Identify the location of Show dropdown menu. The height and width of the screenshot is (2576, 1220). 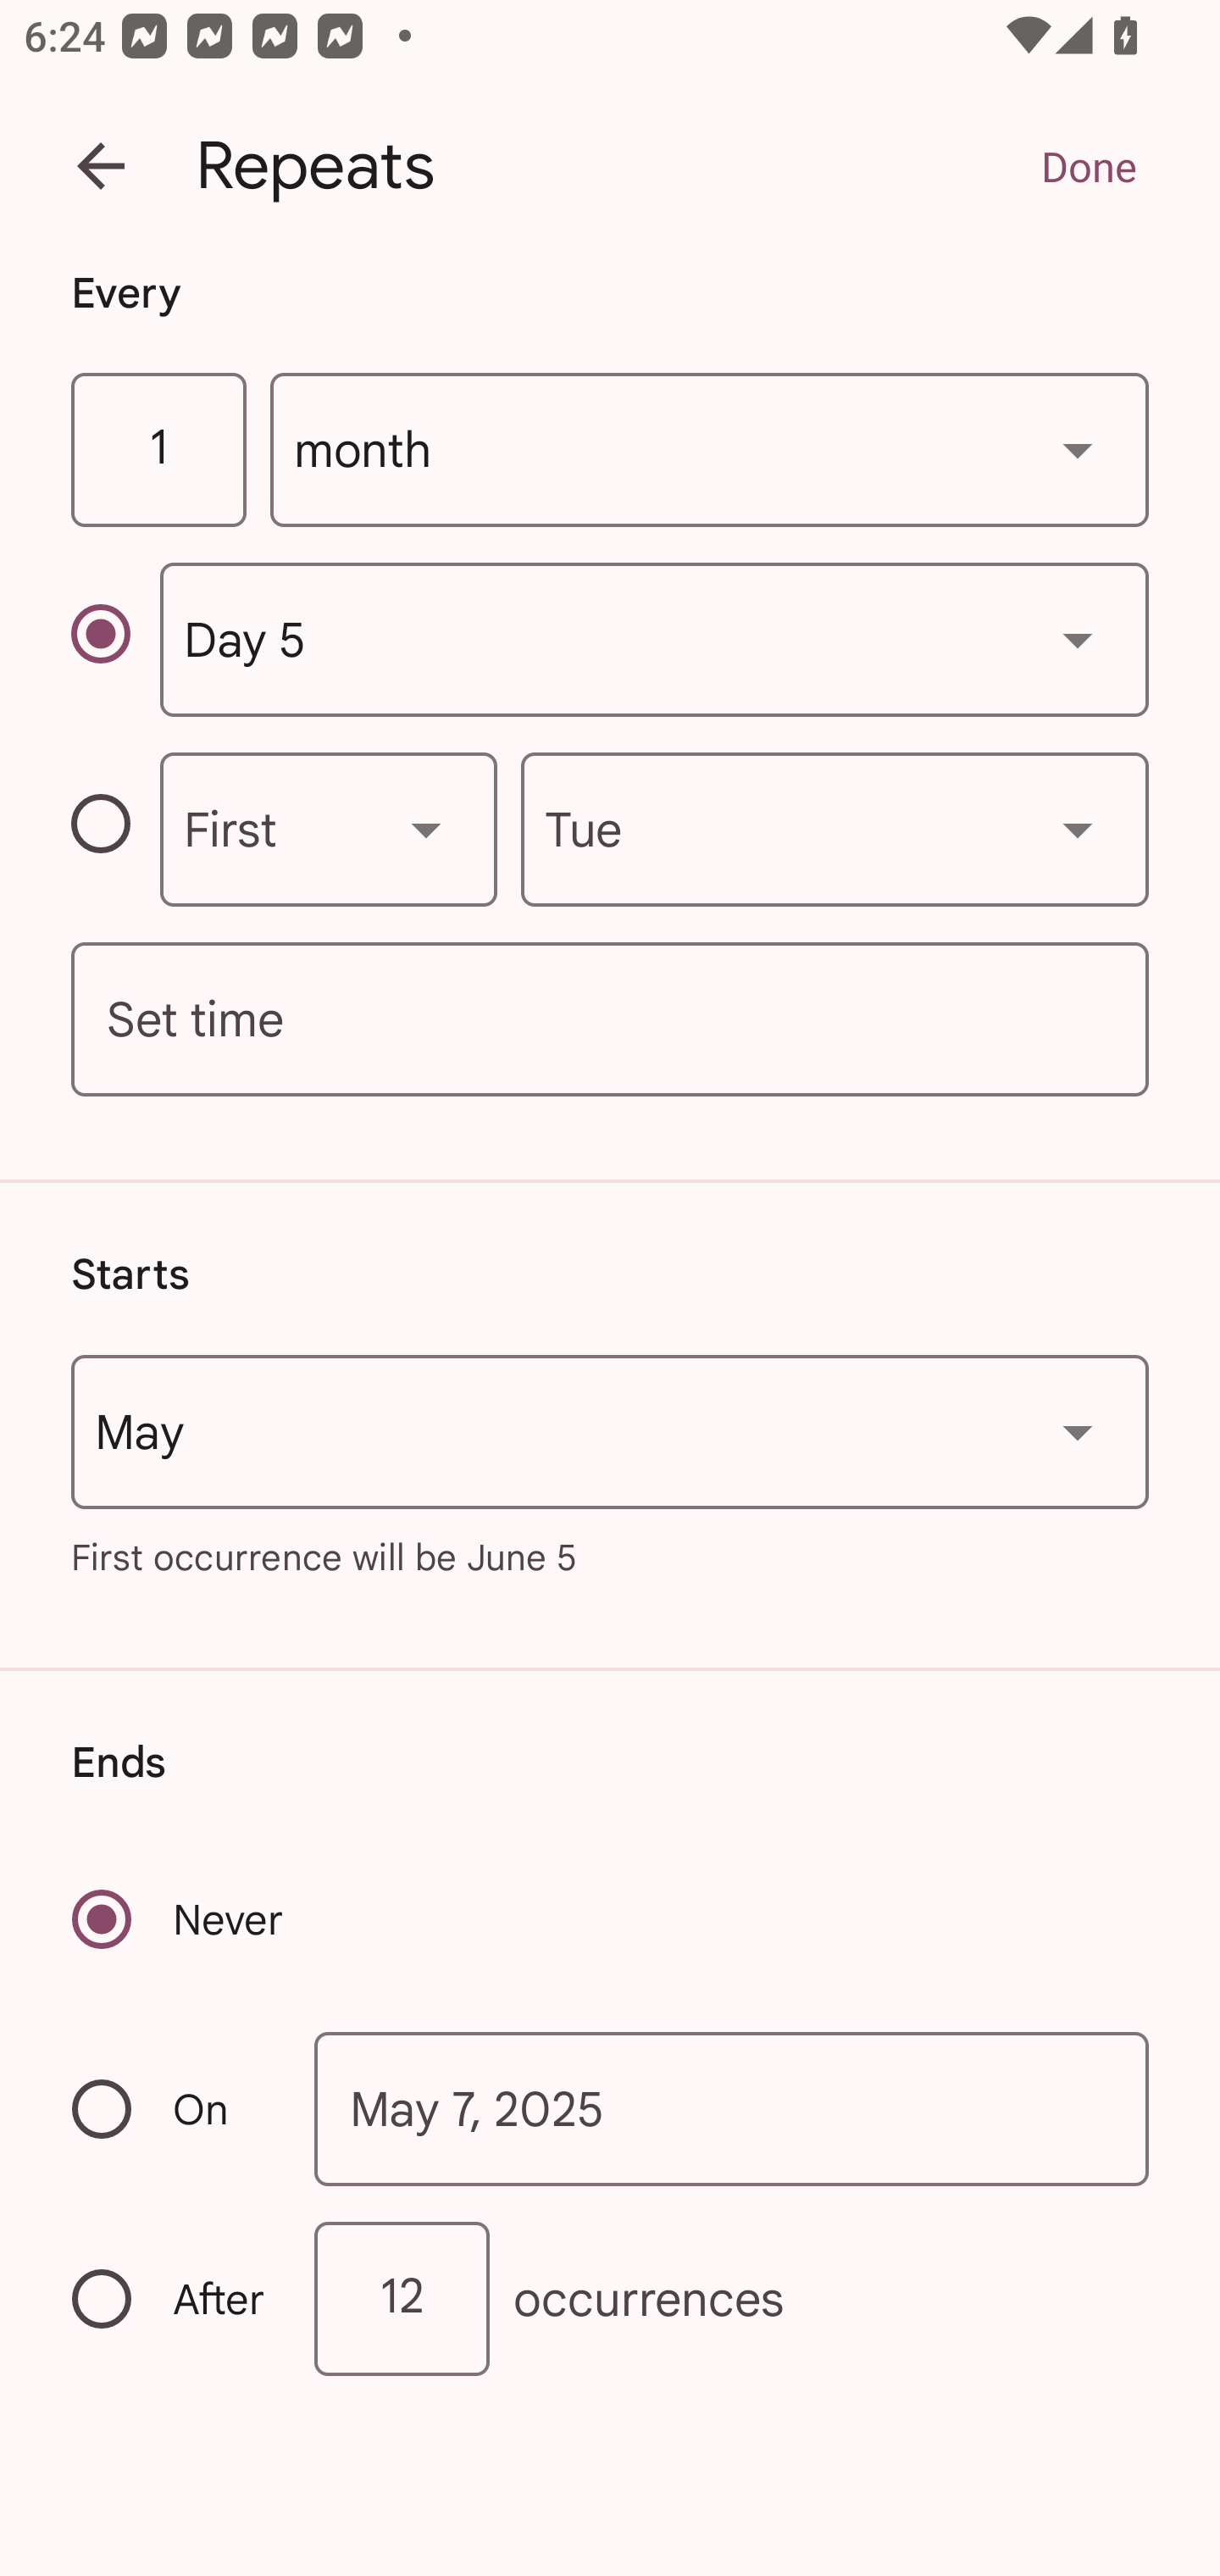
(426, 829).